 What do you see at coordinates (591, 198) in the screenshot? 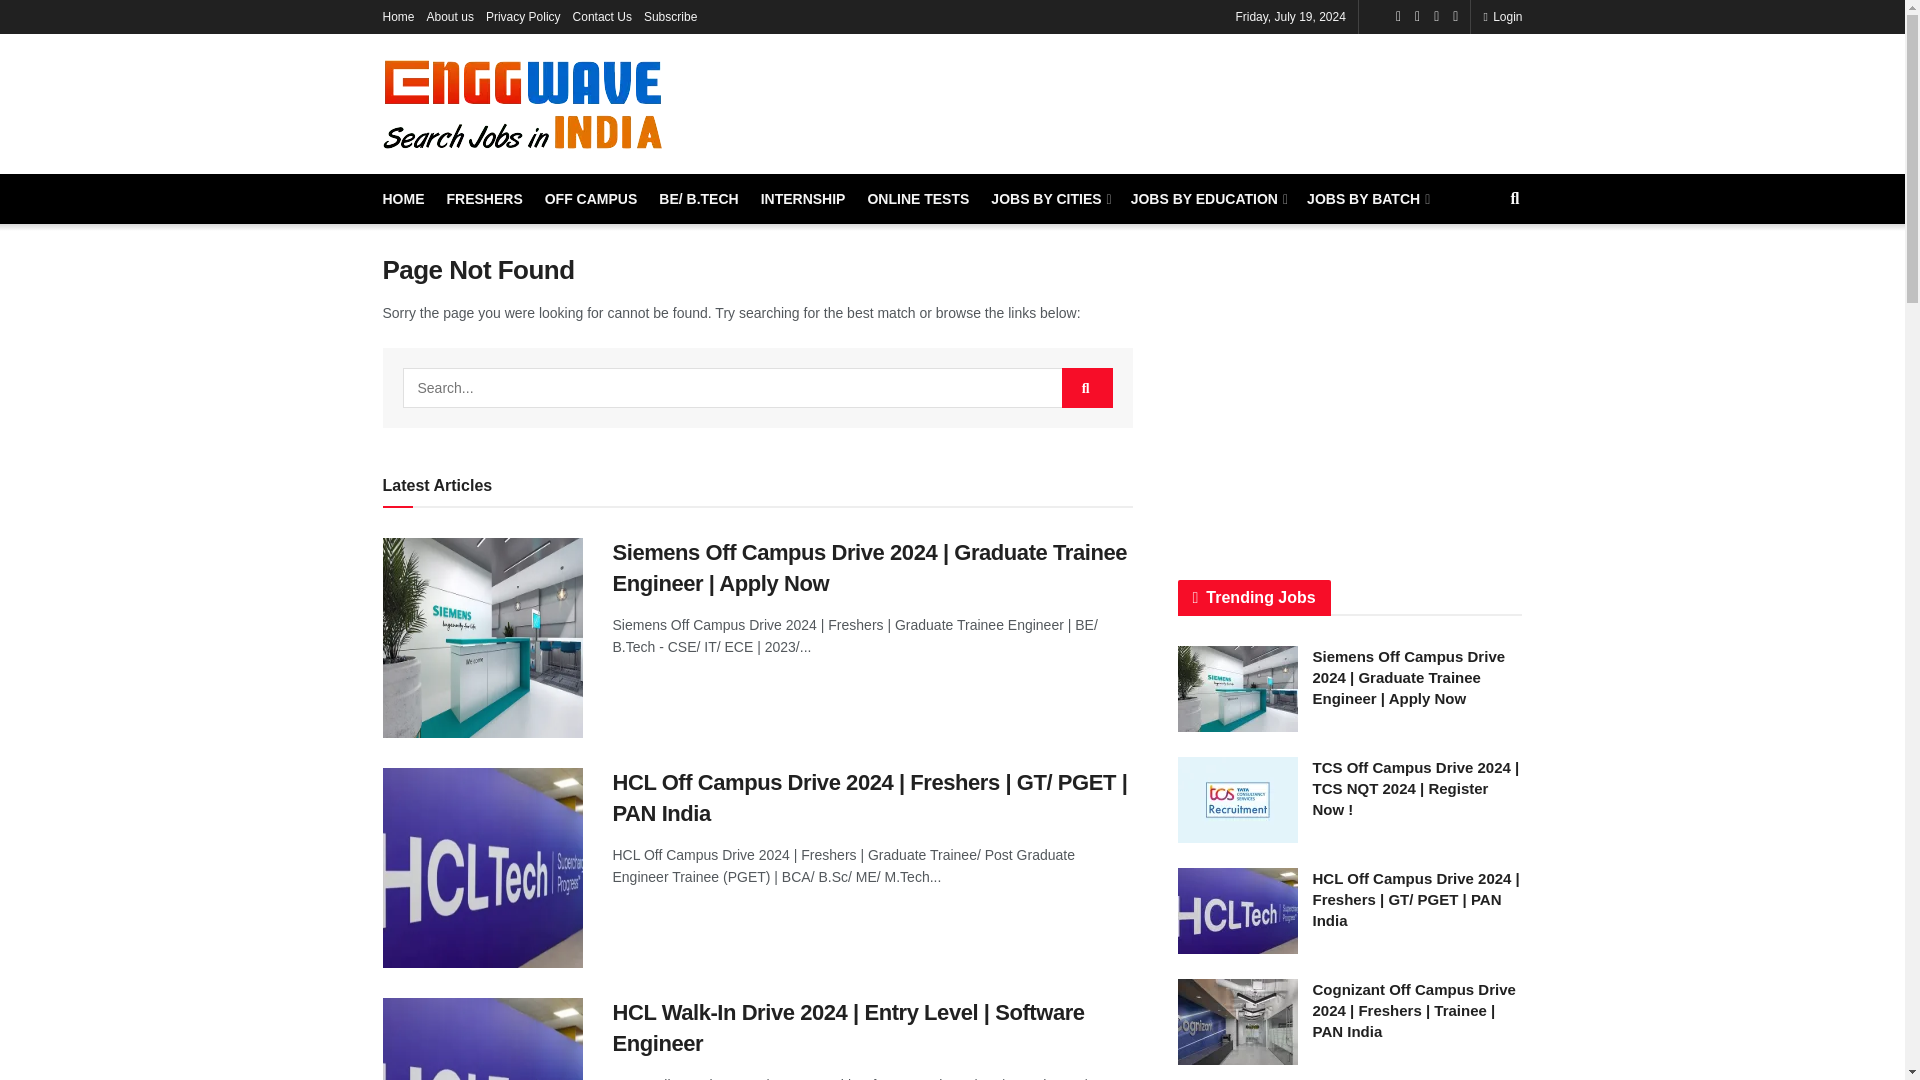
I see `OFF CAMPUS` at bounding box center [591, 198].